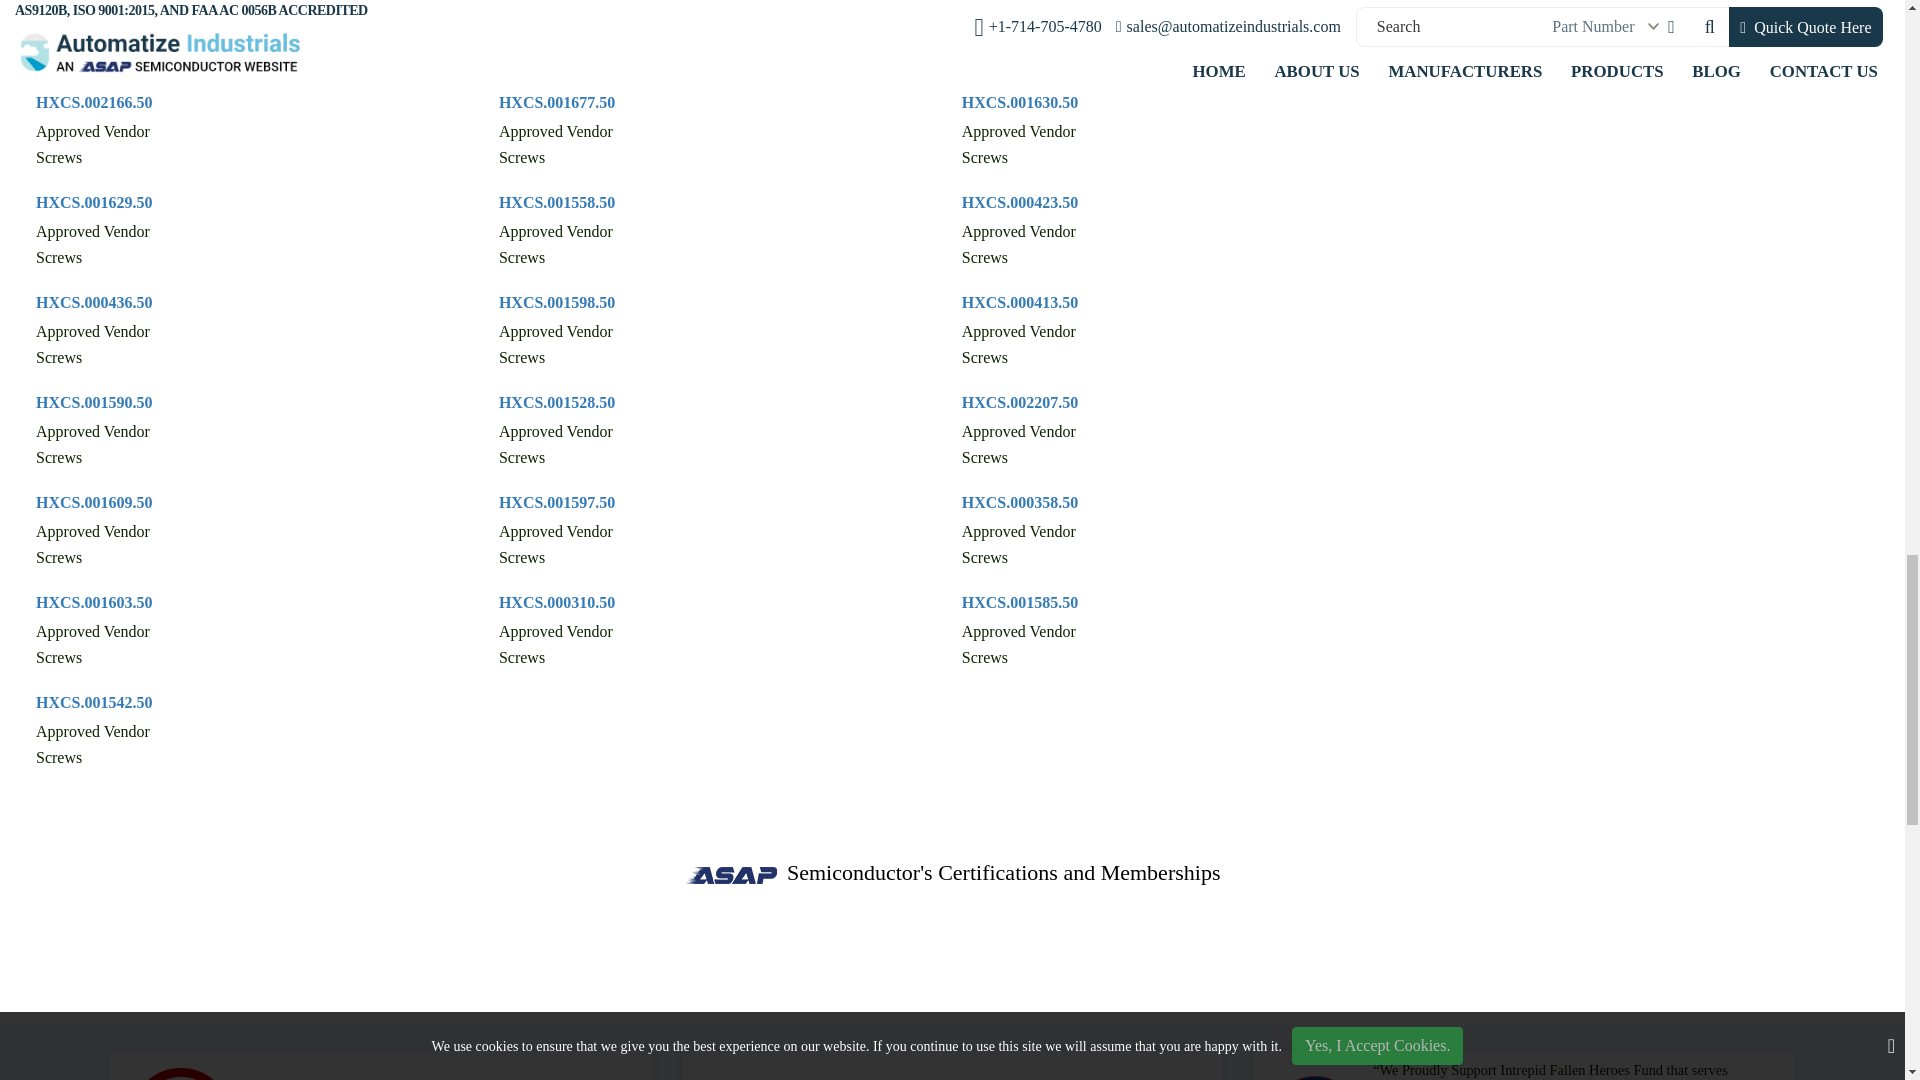  What do you see at coordinates (94, 202) in the screenshot?
I see `HXCS.001629.50` at bounding box center [94, 202].